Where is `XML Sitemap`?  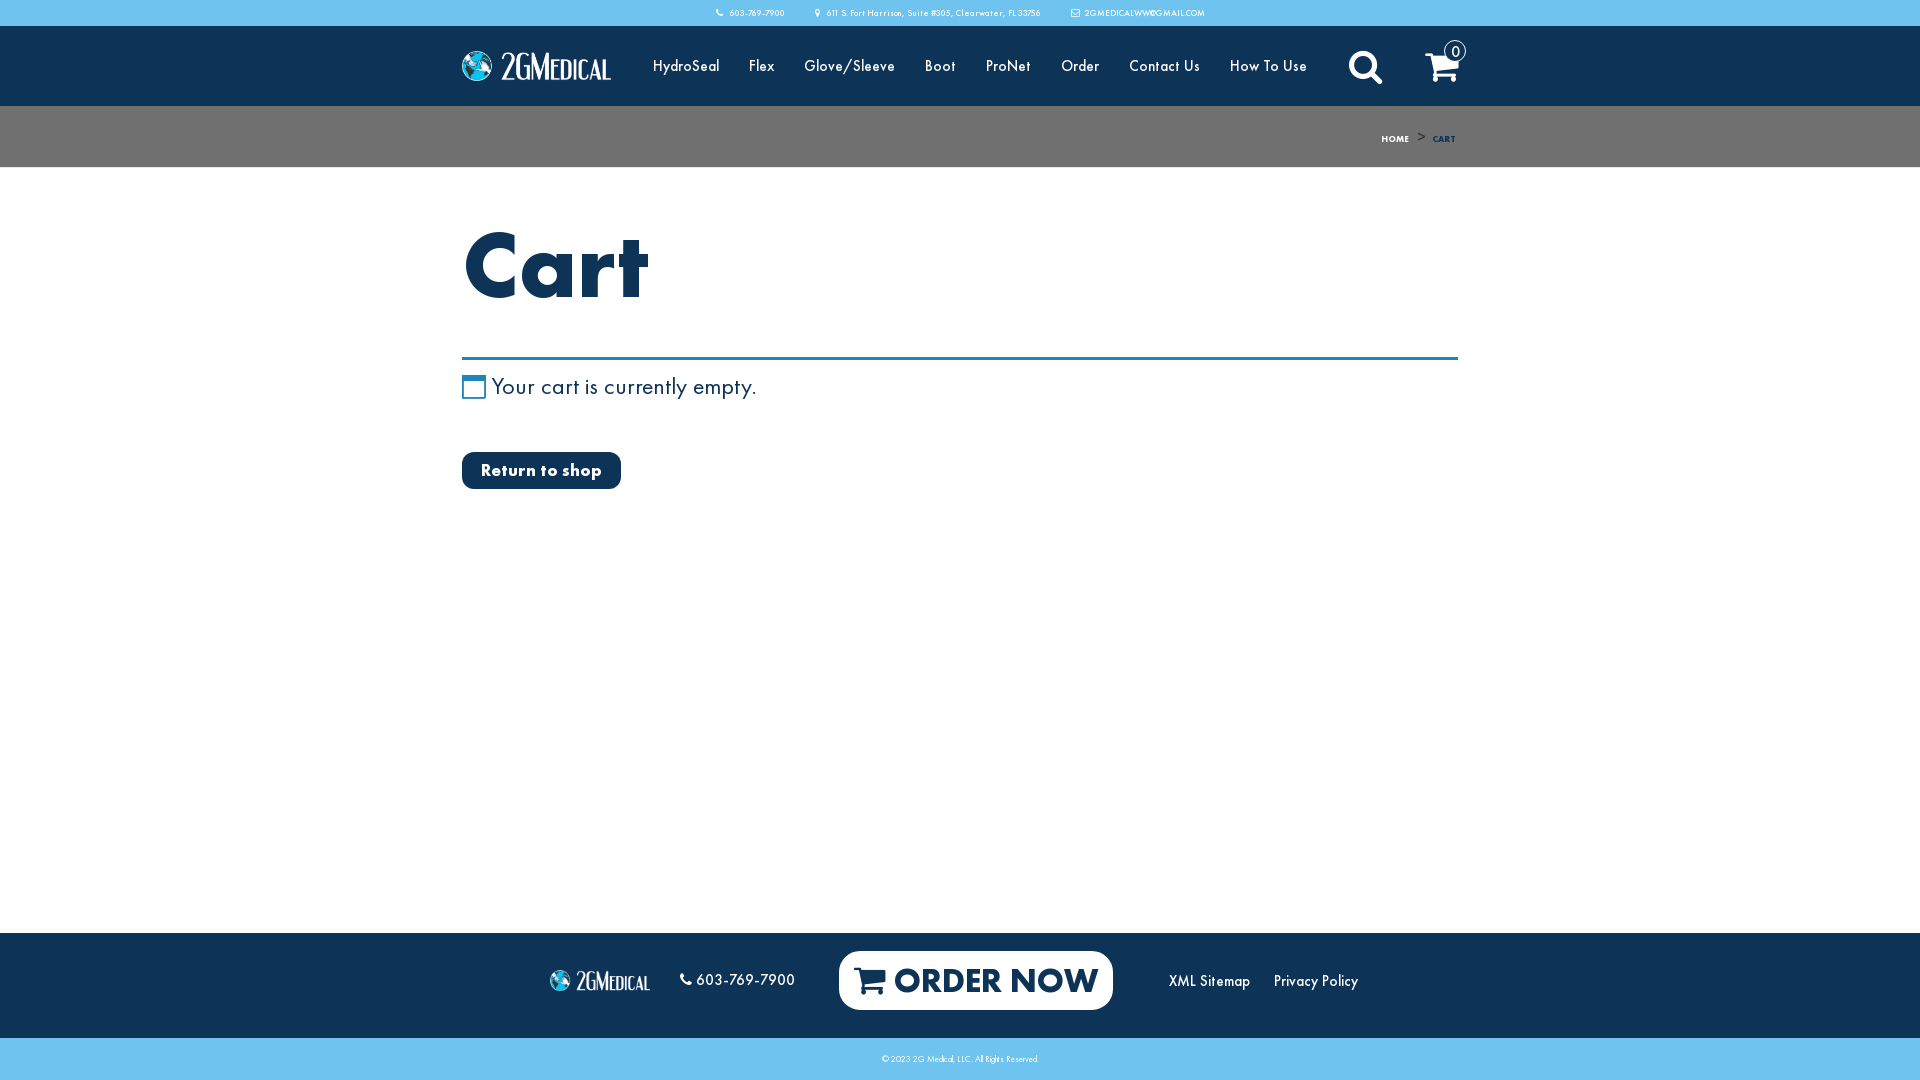
XML Sitemap is located at coordinates (1210, 981).